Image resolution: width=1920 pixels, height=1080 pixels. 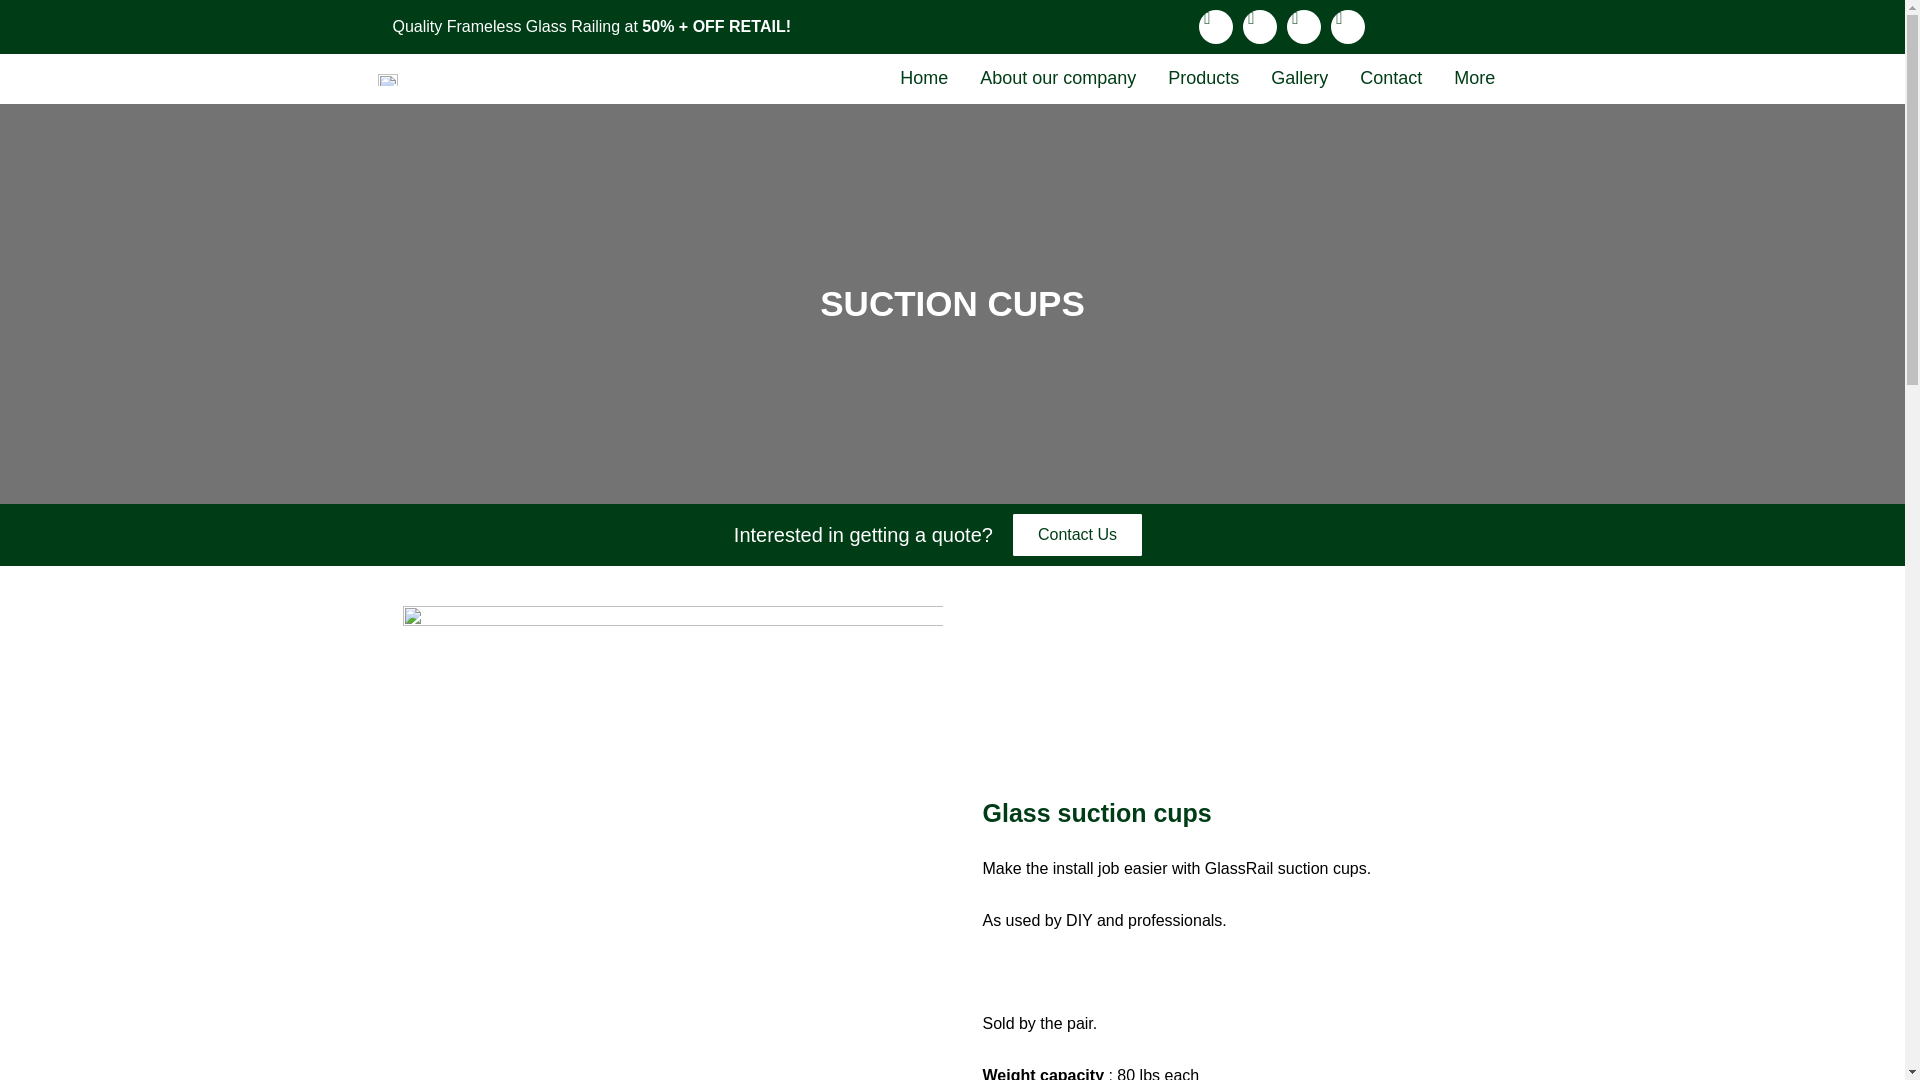 What do you see at coordinates (1300, 78) in the screenshot?
I see `Gallery` at bounding box center [1300, 78].